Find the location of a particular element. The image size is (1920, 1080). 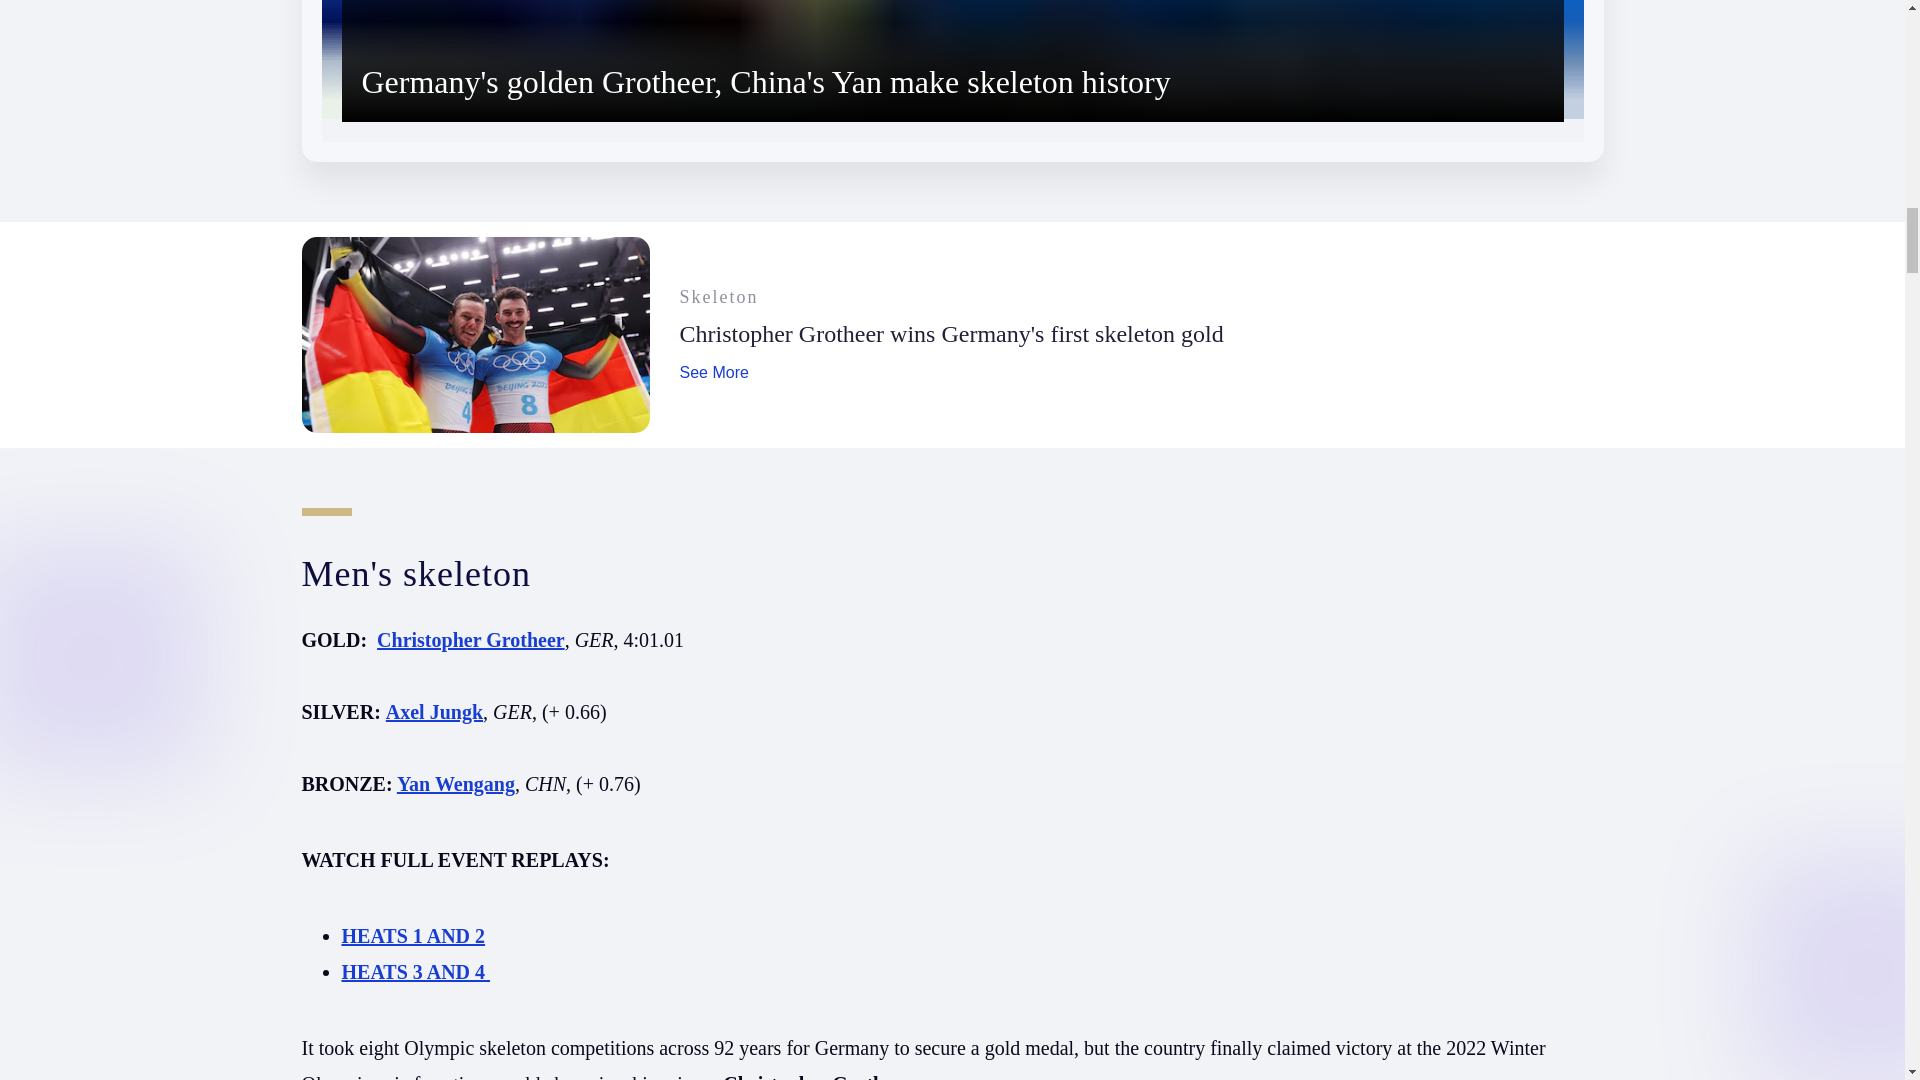

Christopher Grotheer is located at coordinates (470, 640).